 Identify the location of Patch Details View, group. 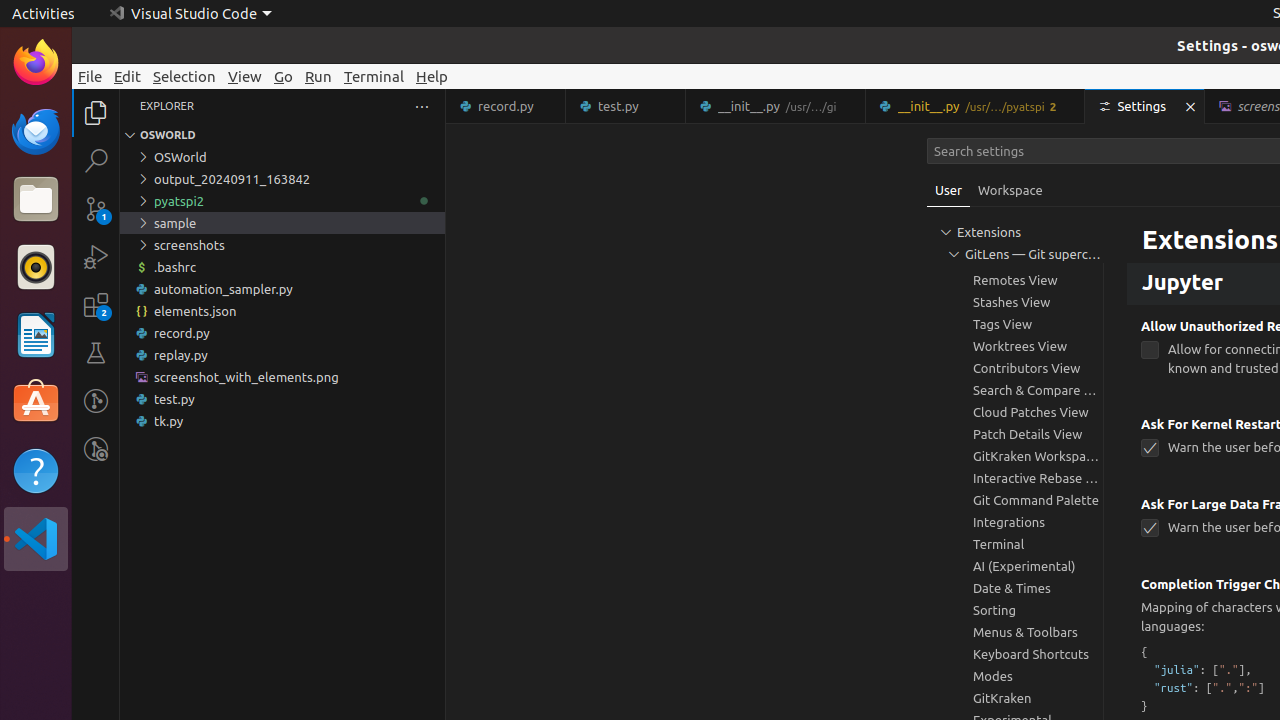
(1015, 434).